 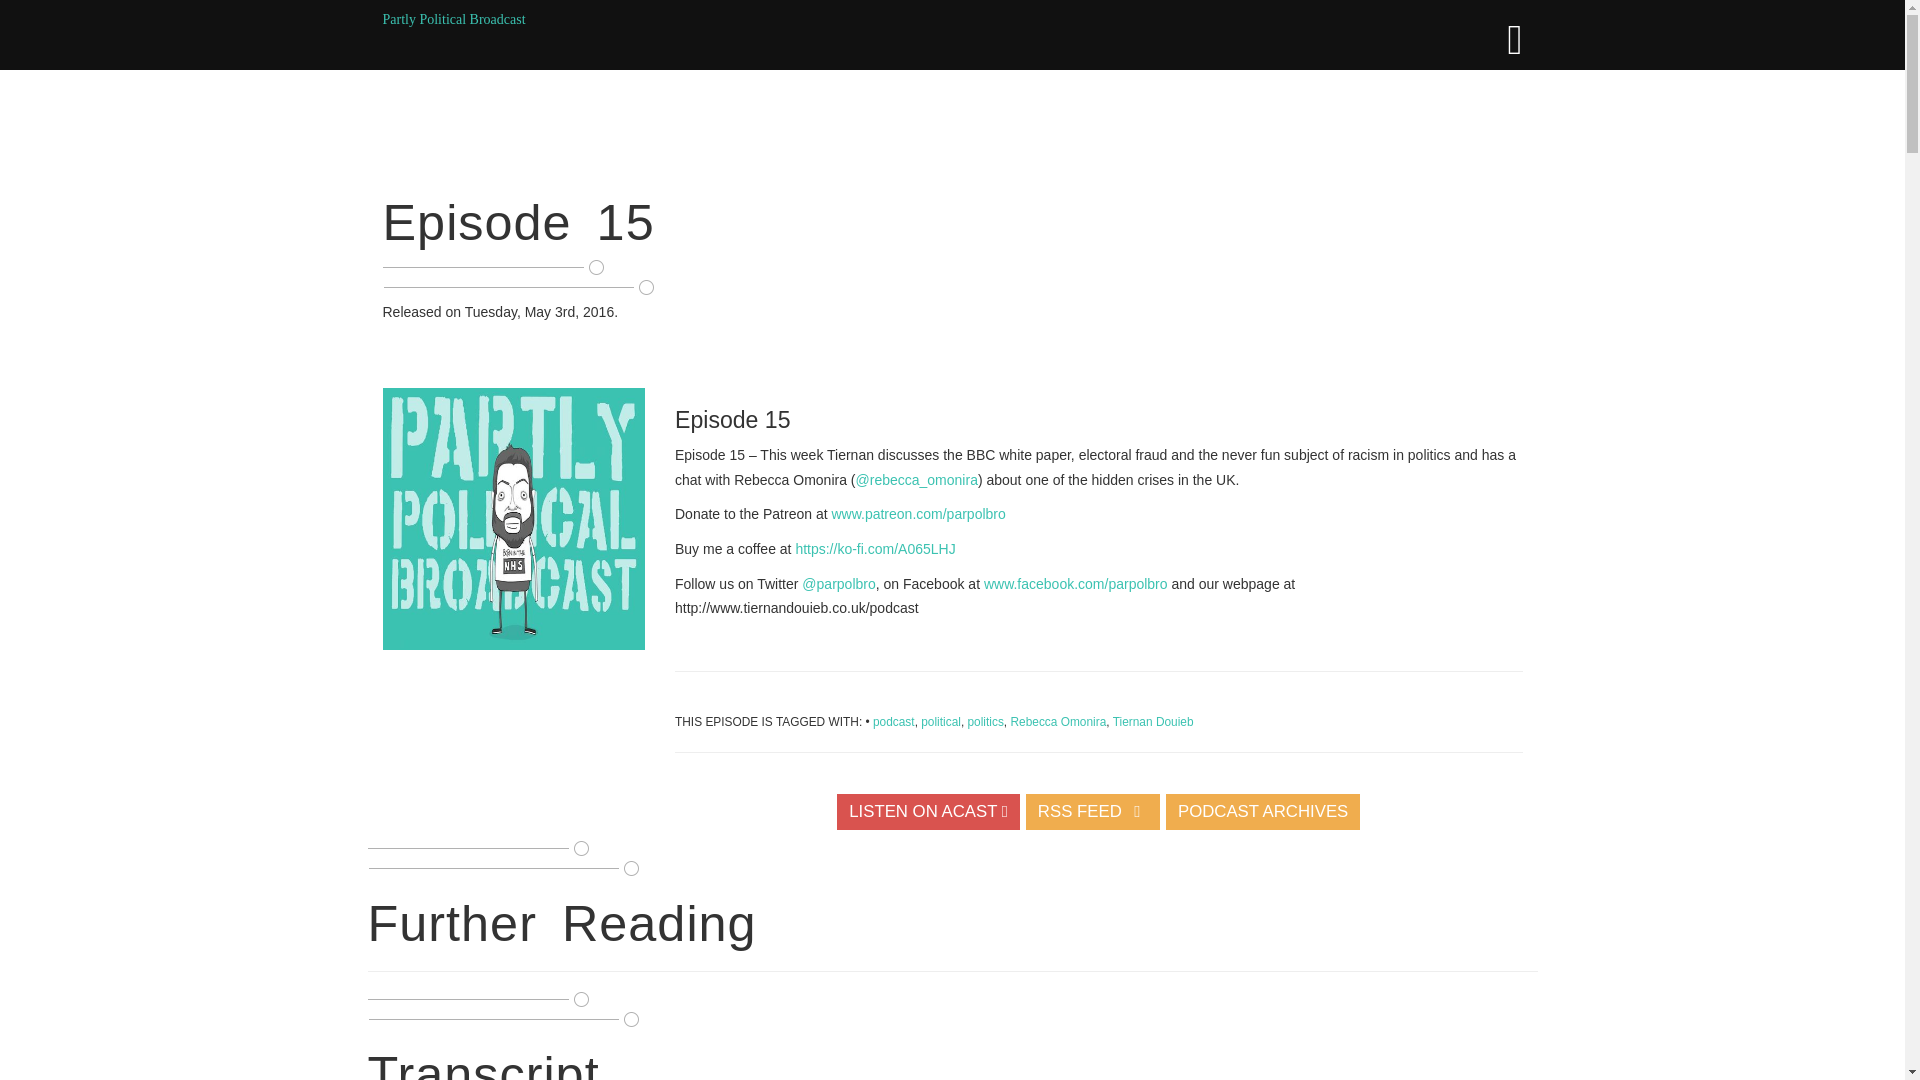 What do you see at coordinates (1093, 811) in the screenshot?
I see `RSS FEED` at bounding box center [1093, 811].